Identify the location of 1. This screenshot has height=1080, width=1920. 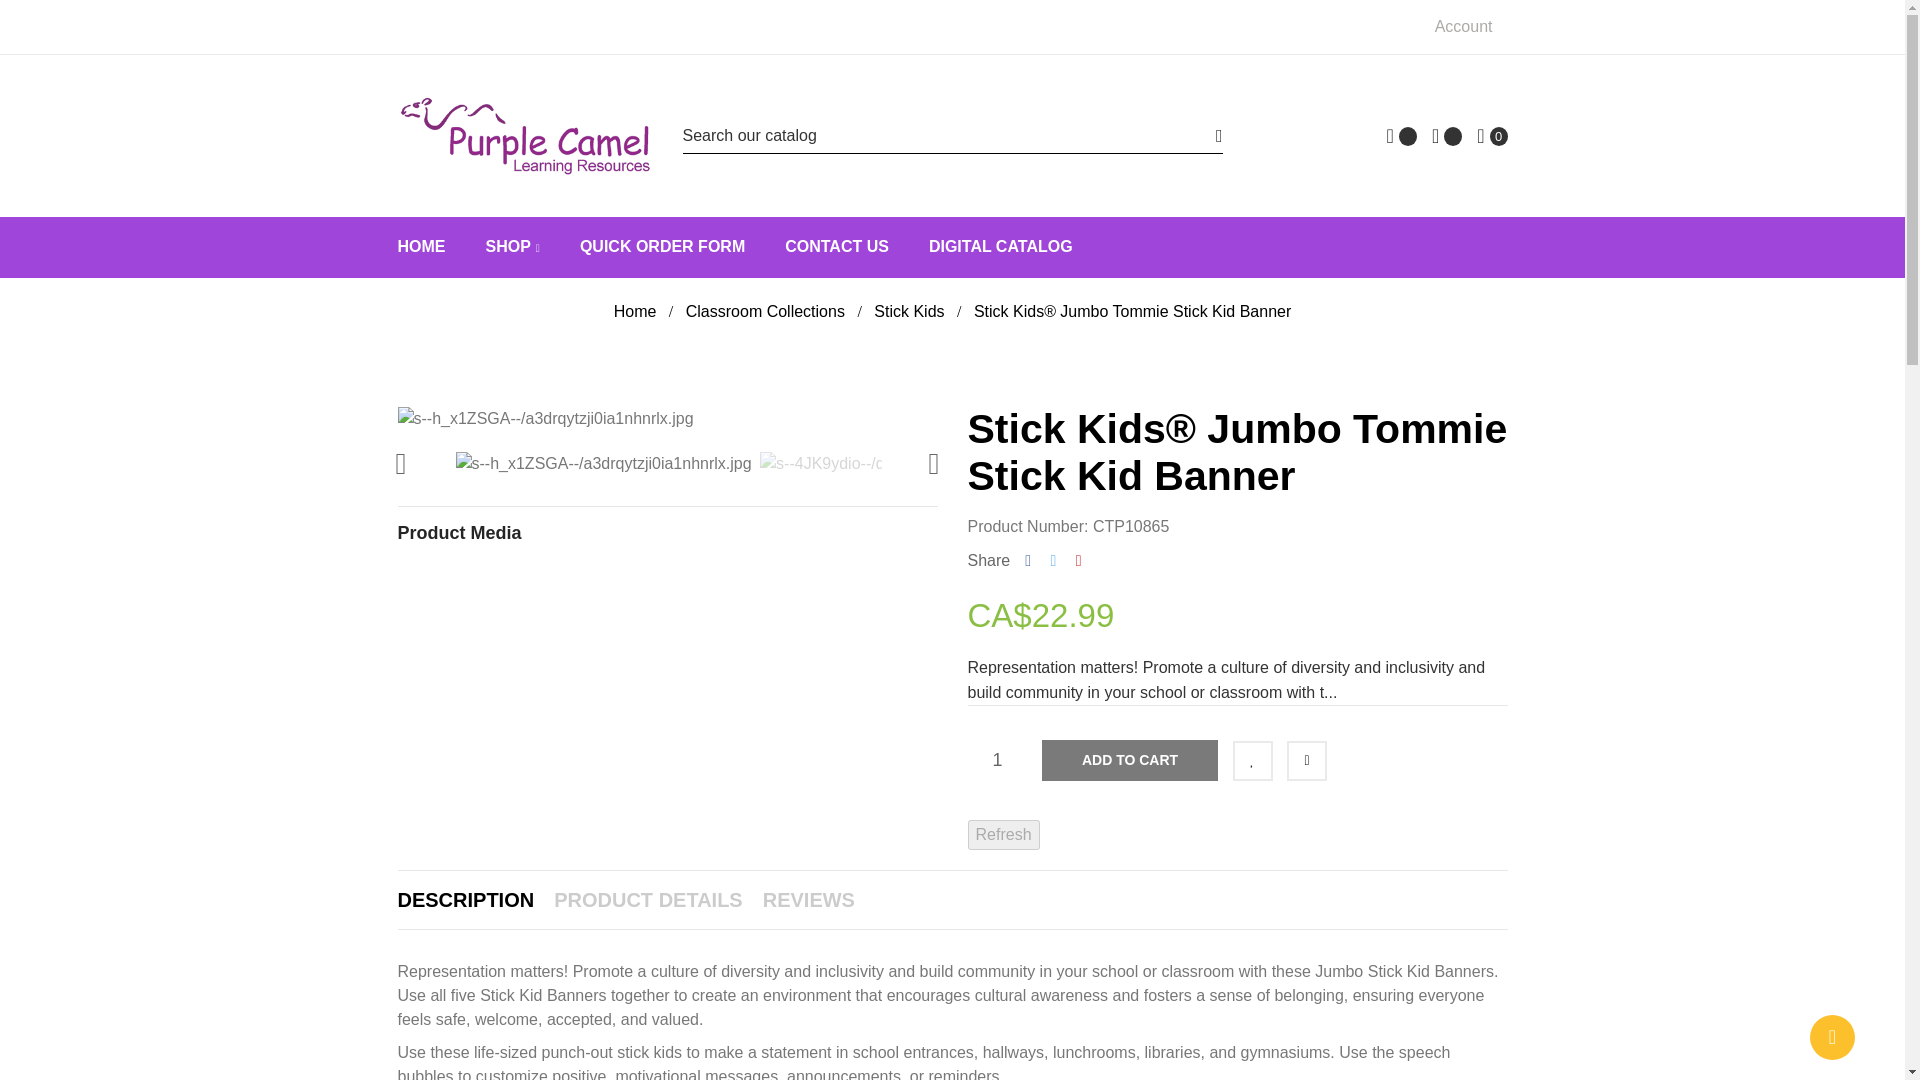
(997, 760).